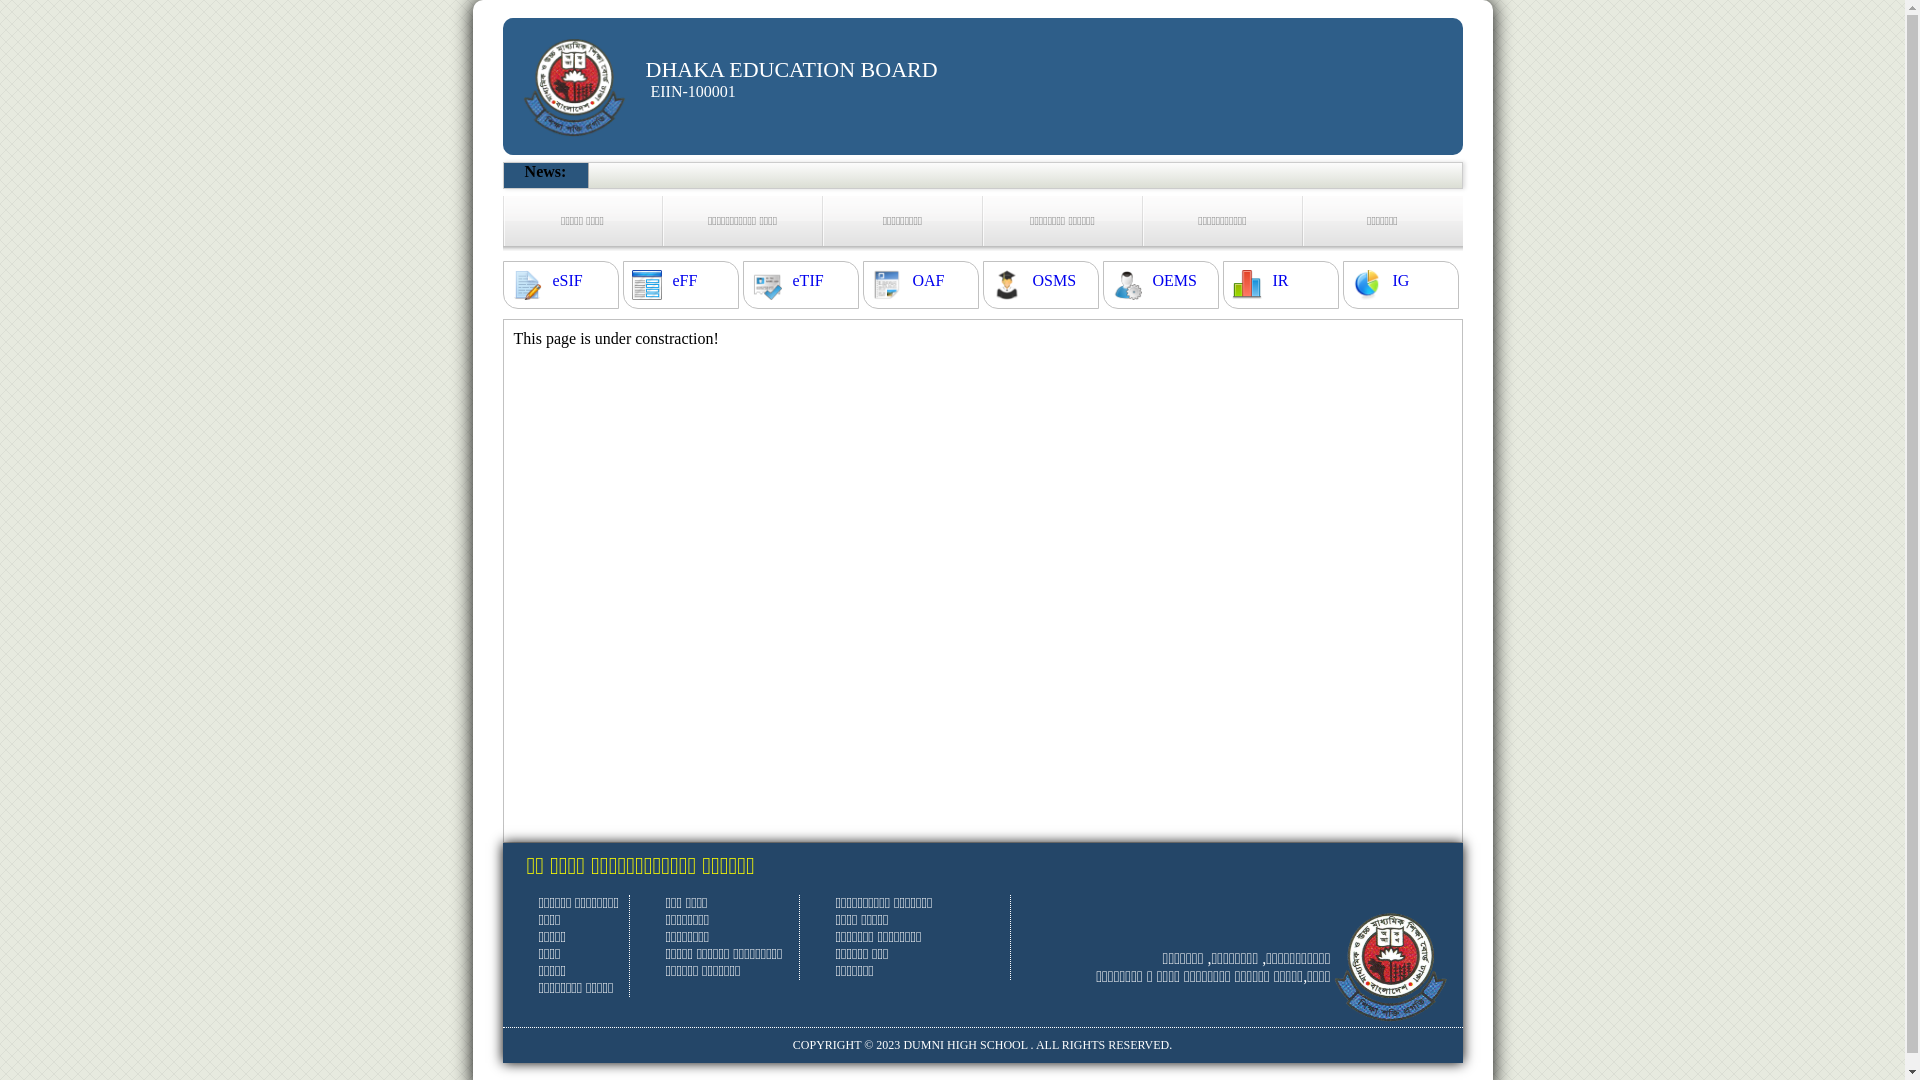  What do you see at coordinates (808, 281) in the screenshot?
I see `eTIF` at bounding box center [808, 281].